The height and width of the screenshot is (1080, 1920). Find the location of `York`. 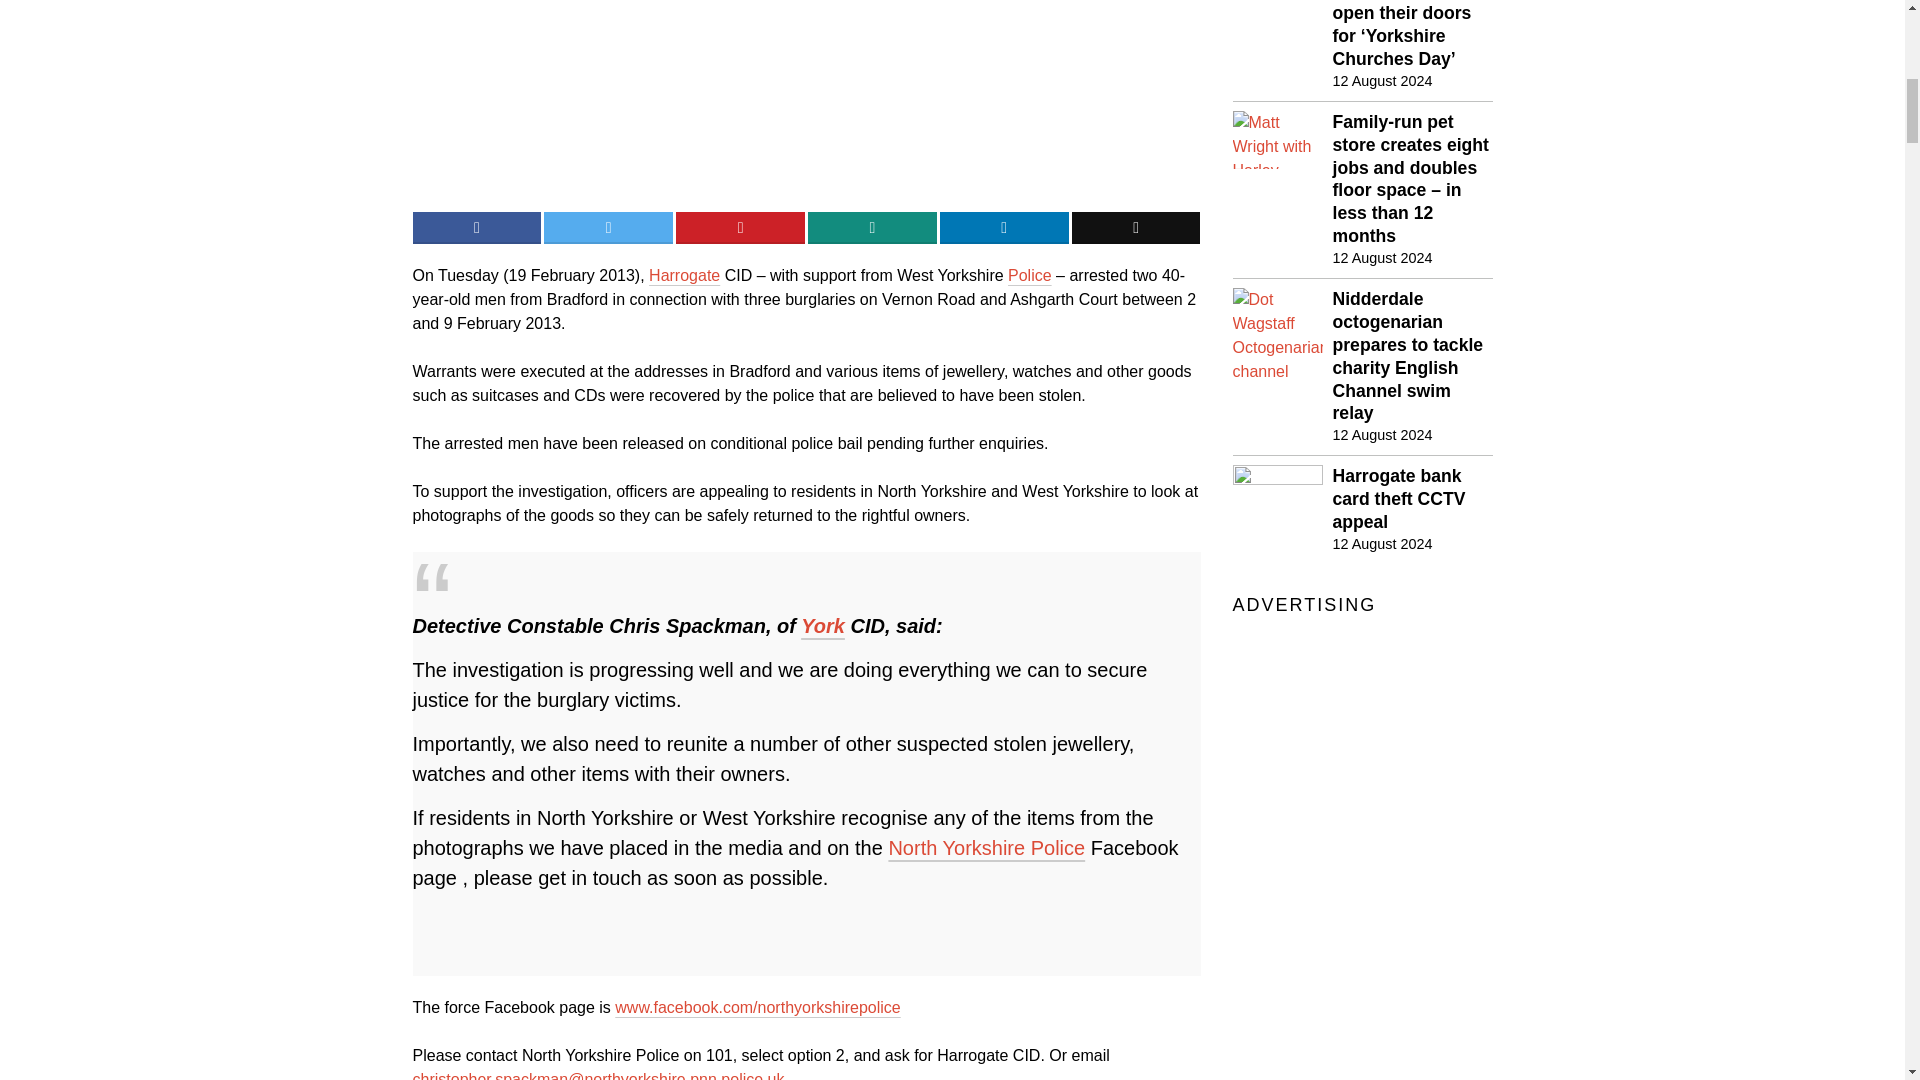

York is located at coordinates (1382, 258).